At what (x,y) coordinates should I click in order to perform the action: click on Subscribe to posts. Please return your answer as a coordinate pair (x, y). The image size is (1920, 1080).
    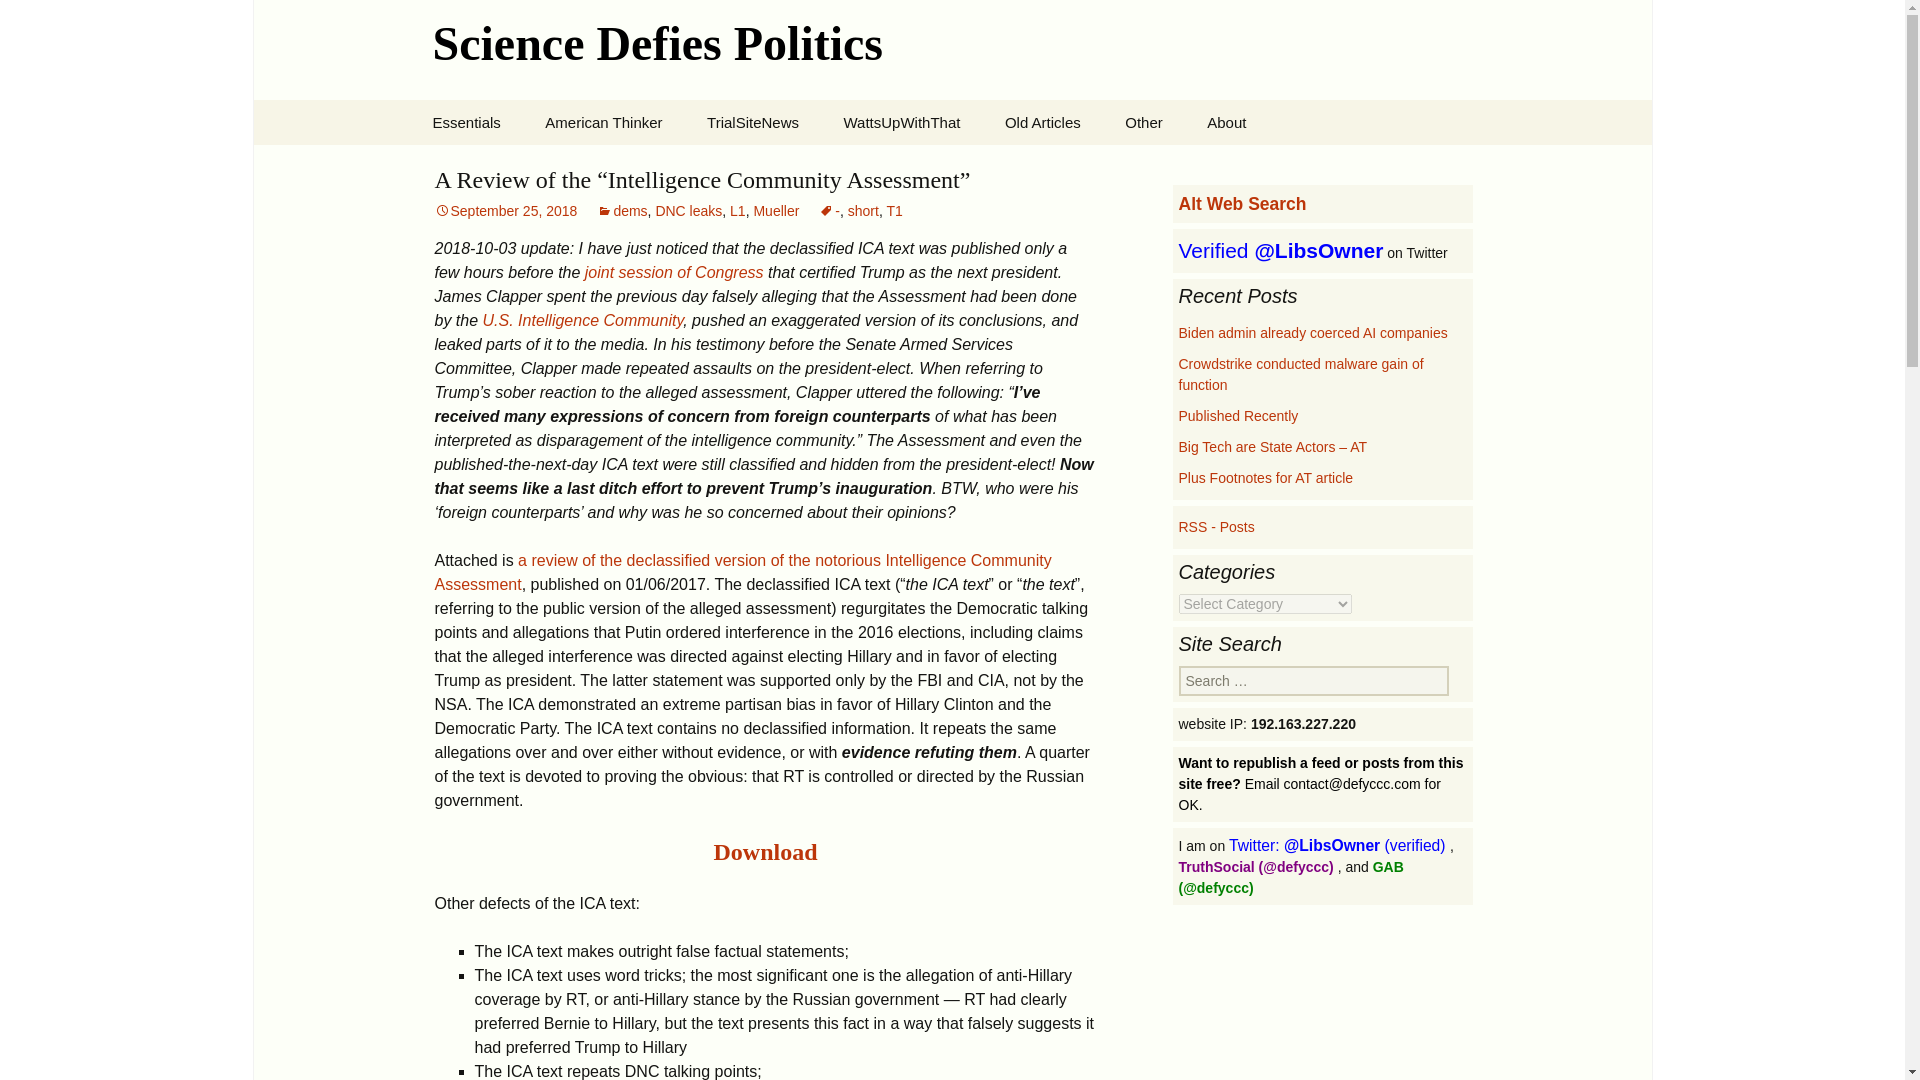
    Looking at the image, I should click on (1216, 526).